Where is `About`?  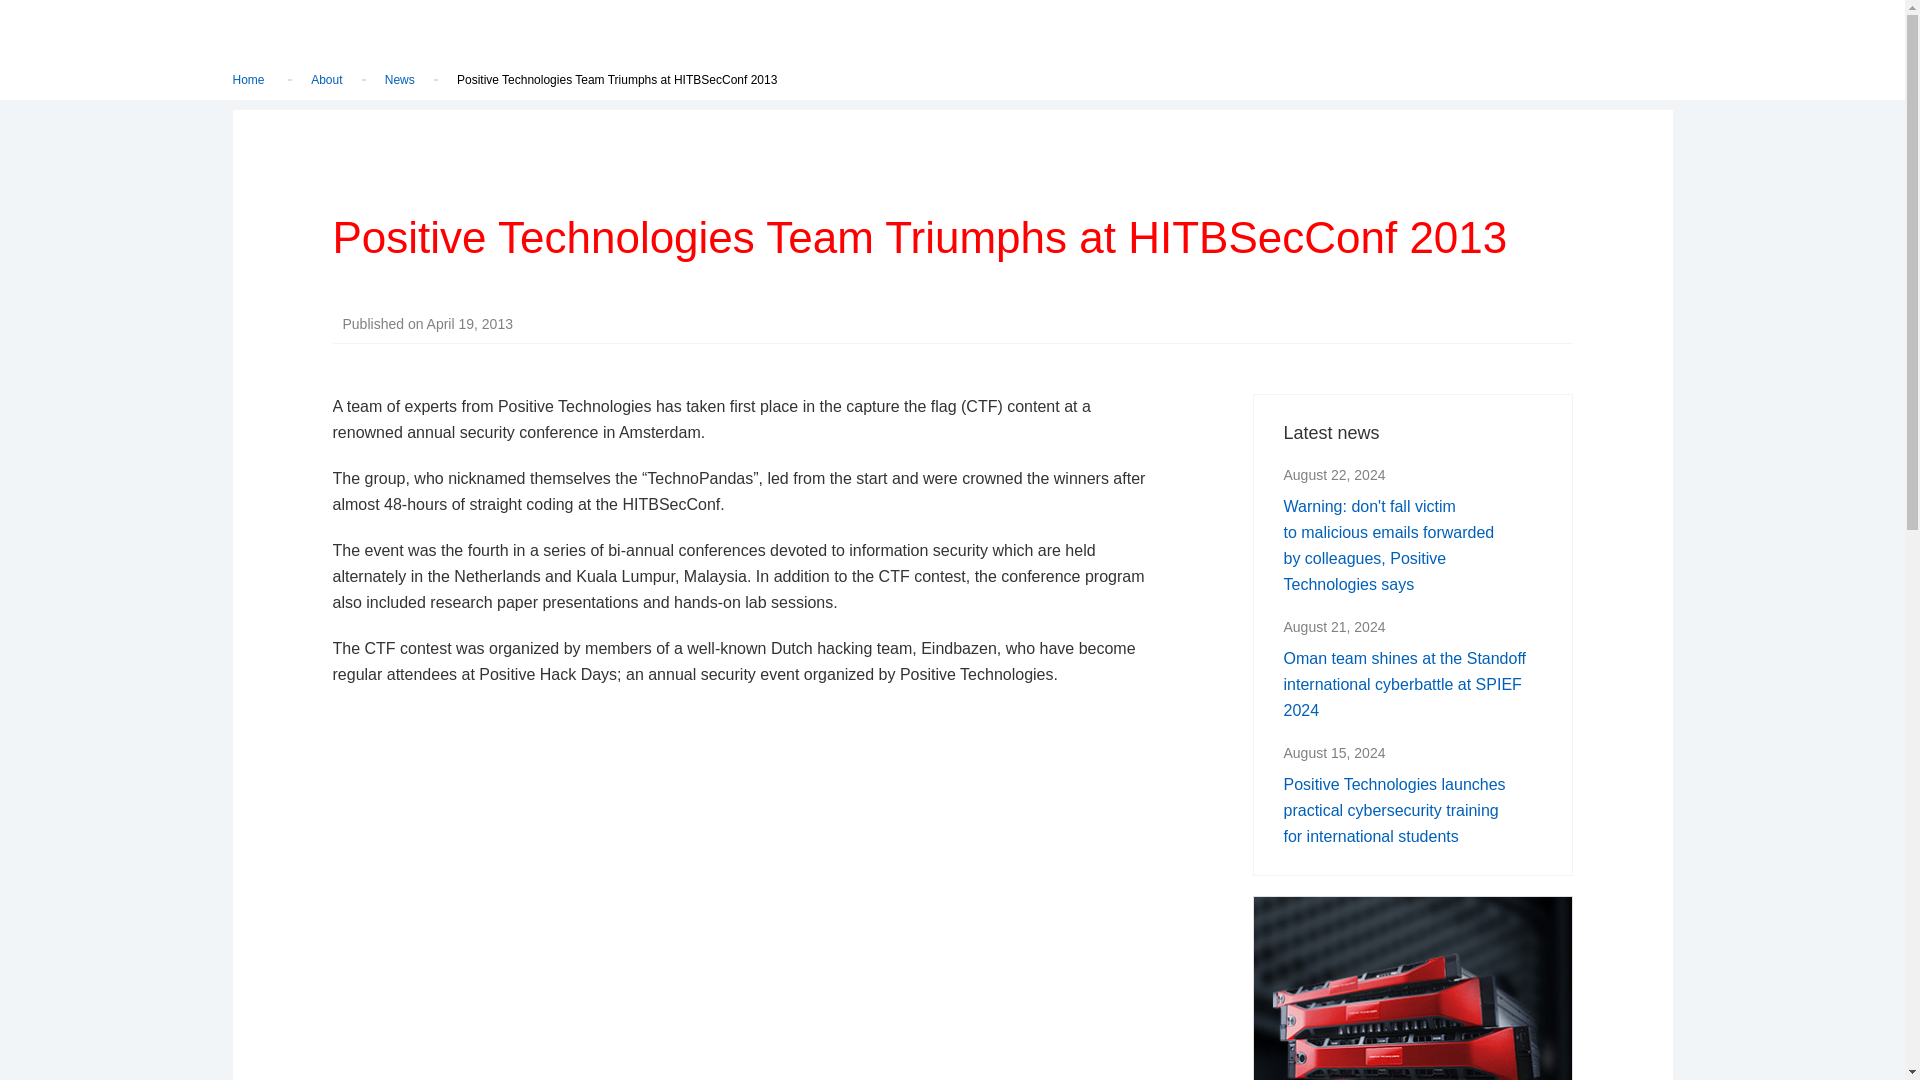 About is located at coordinates (326, 80).